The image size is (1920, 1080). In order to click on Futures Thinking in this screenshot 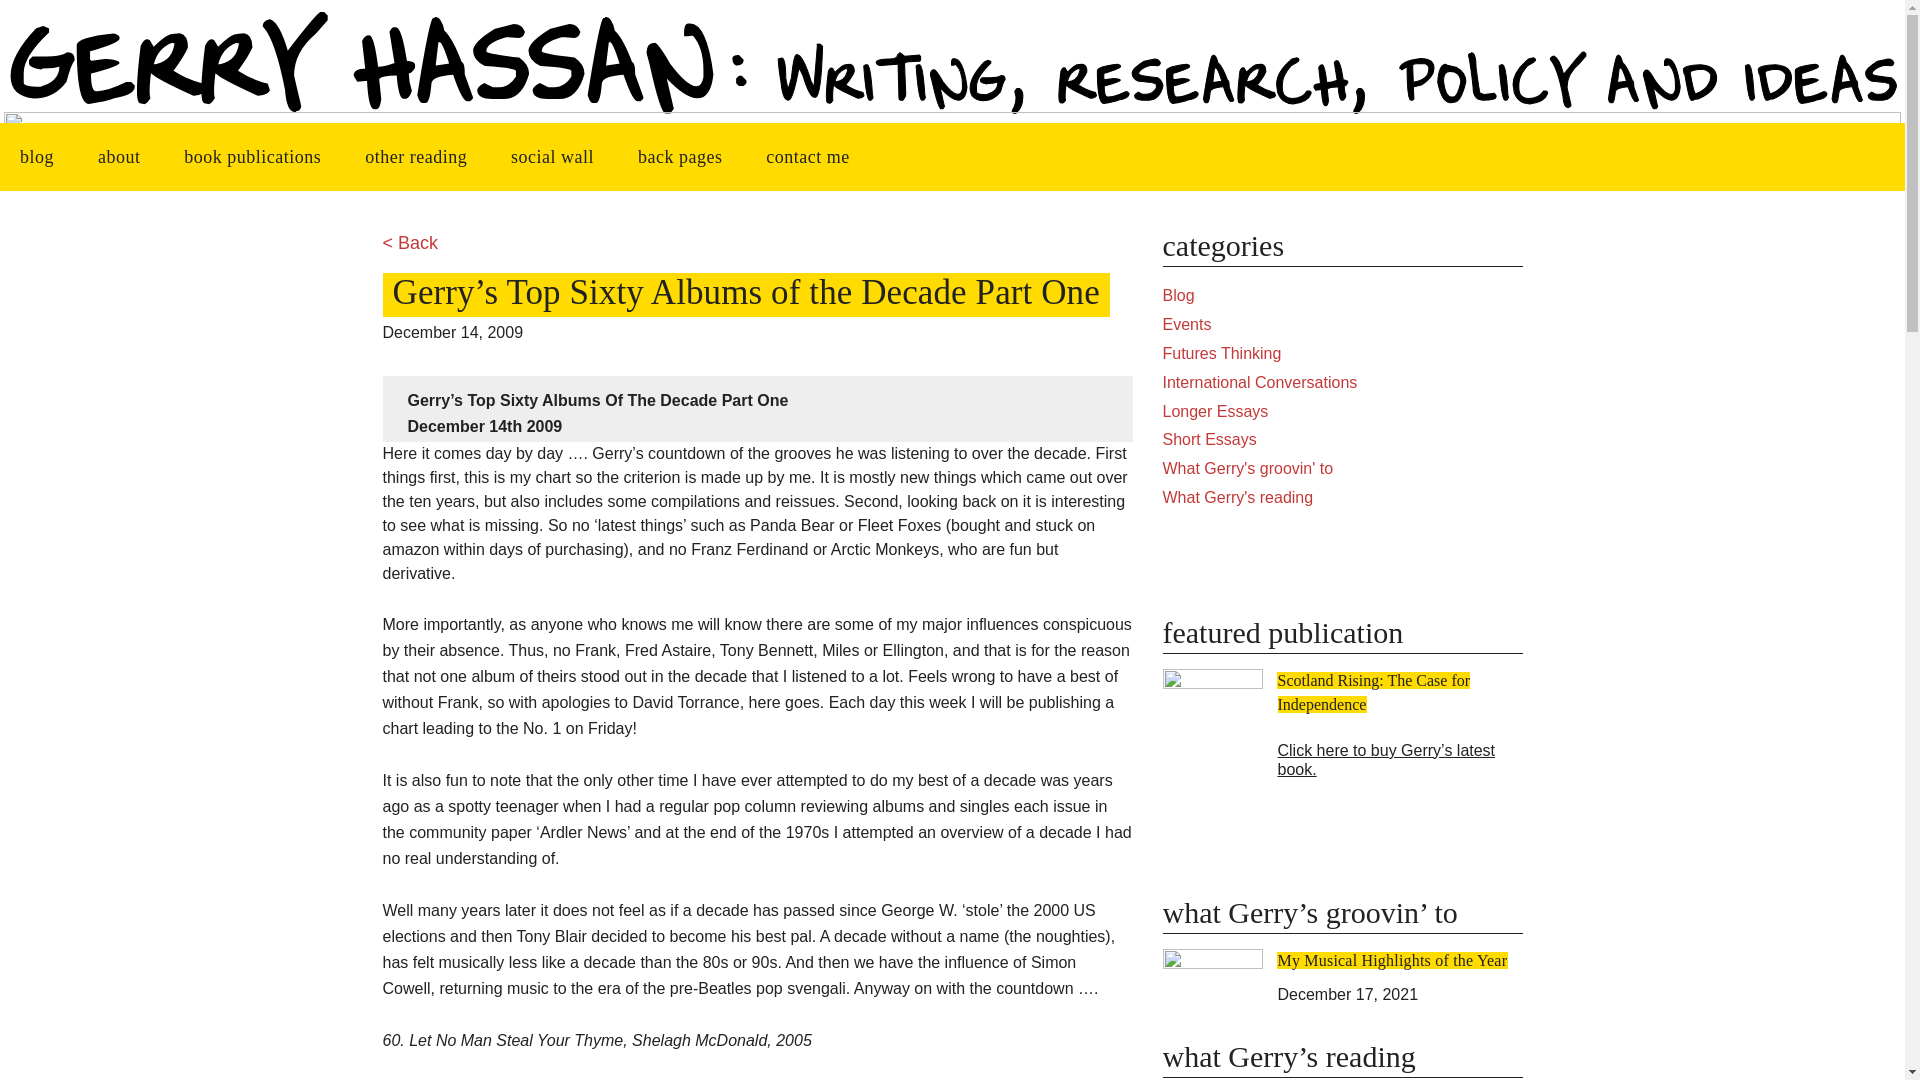, I will do `click(1220, 352)`.